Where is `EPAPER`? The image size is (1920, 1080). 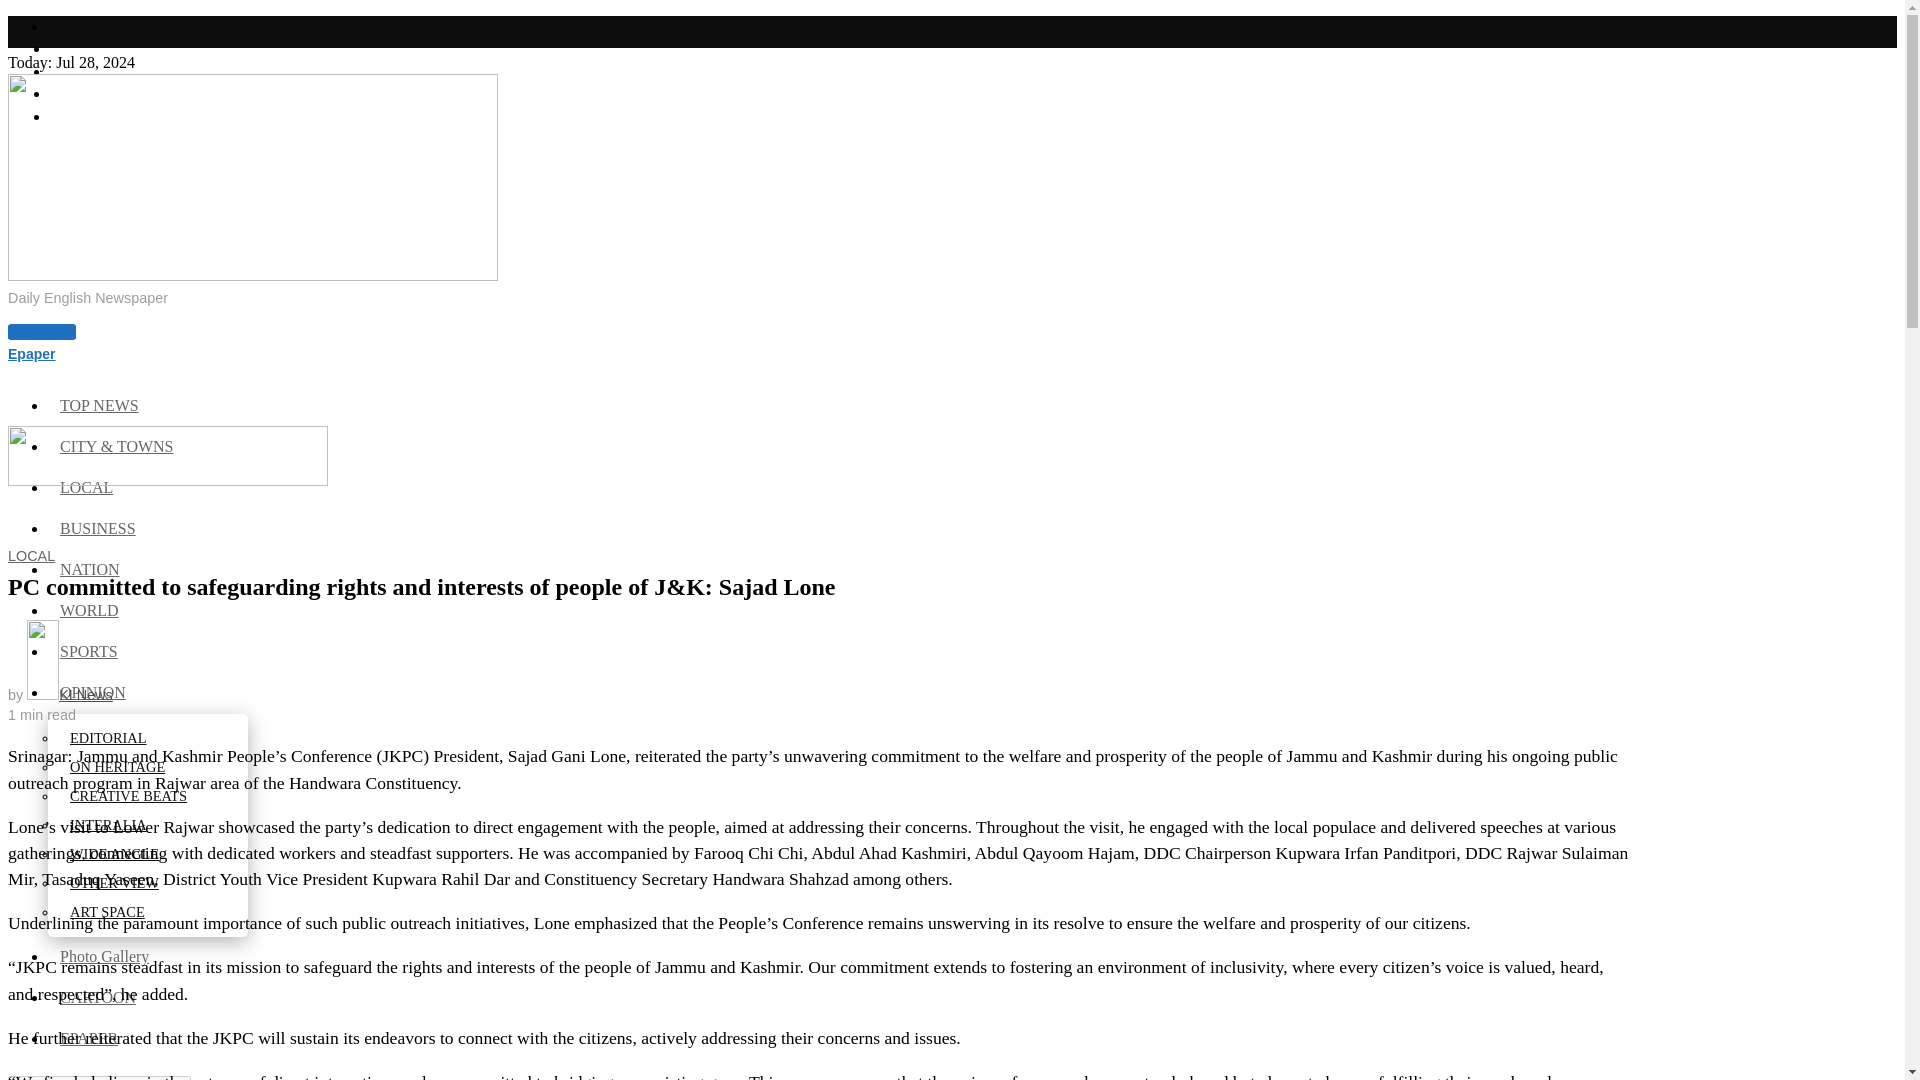 EPAPER is located at coordinates (90, 1038).